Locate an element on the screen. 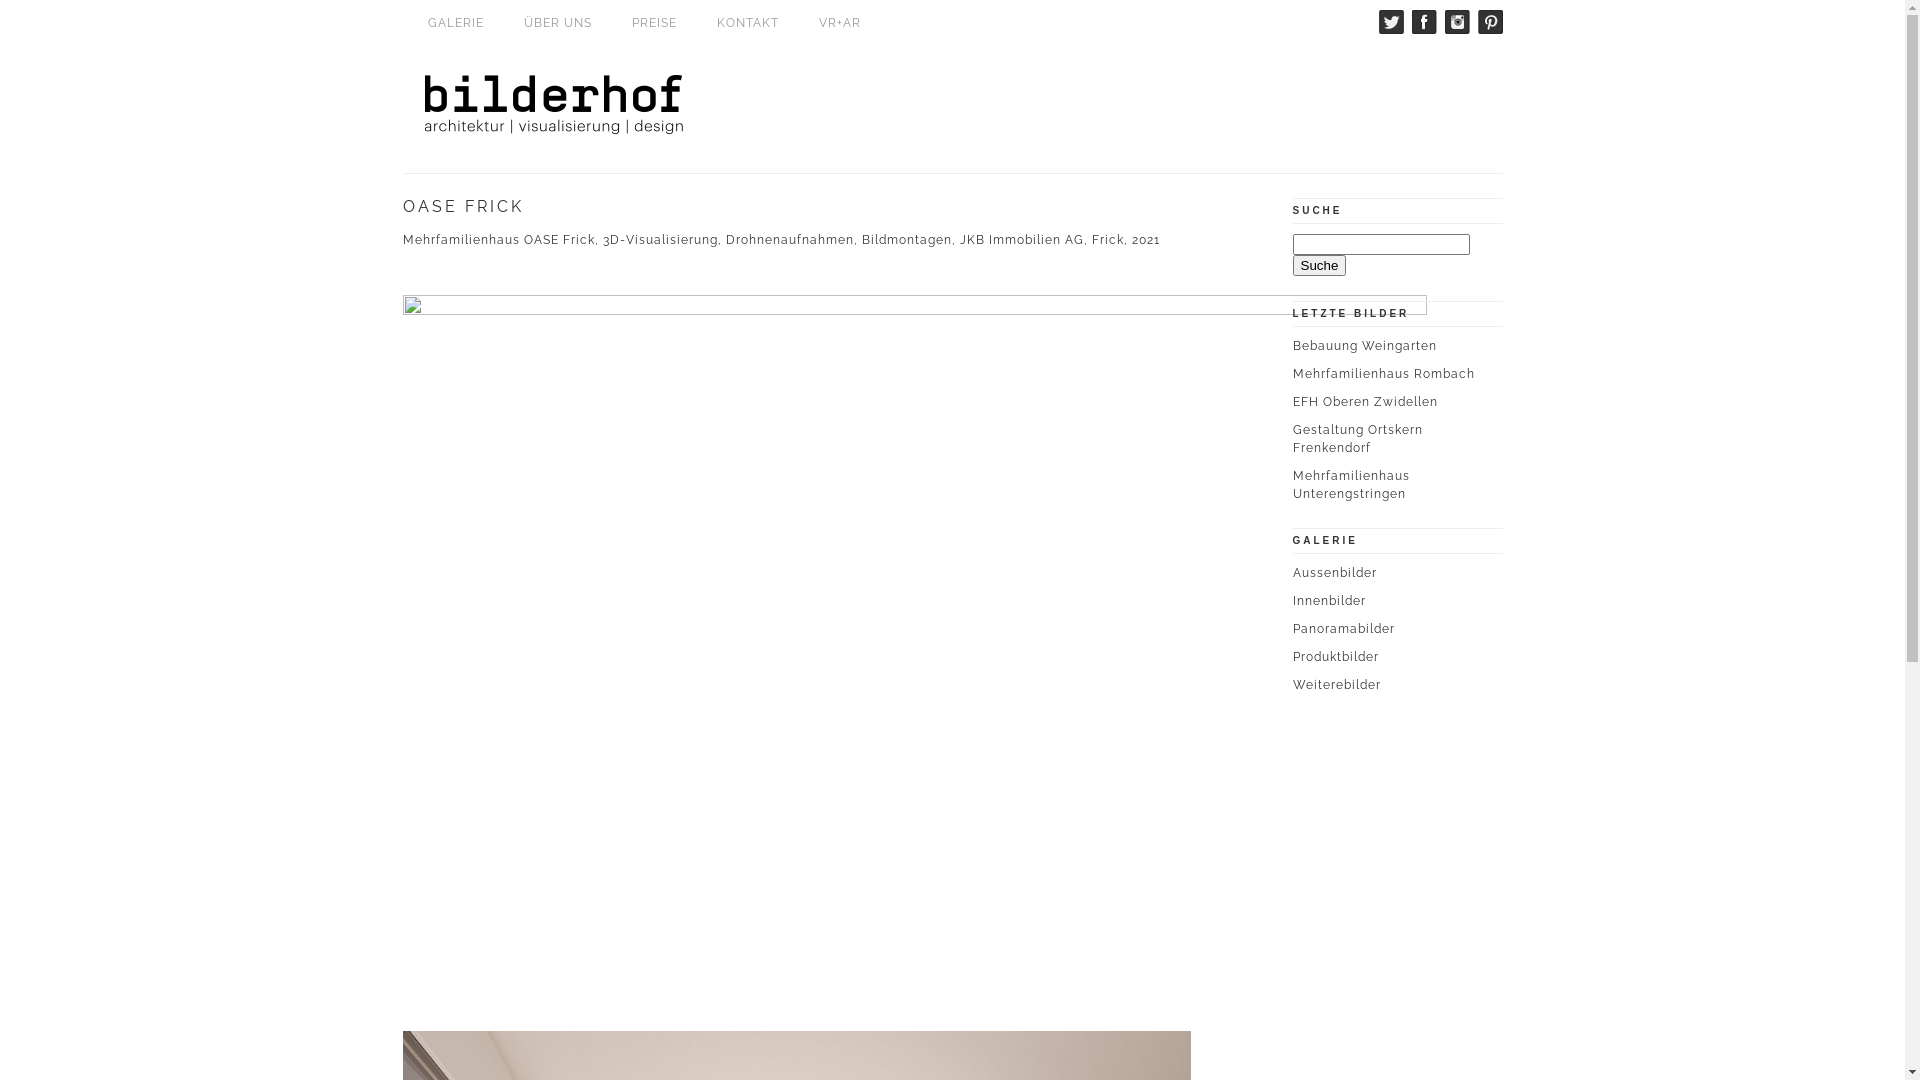  Aussenbilder is located at coordinates (1334, 573).